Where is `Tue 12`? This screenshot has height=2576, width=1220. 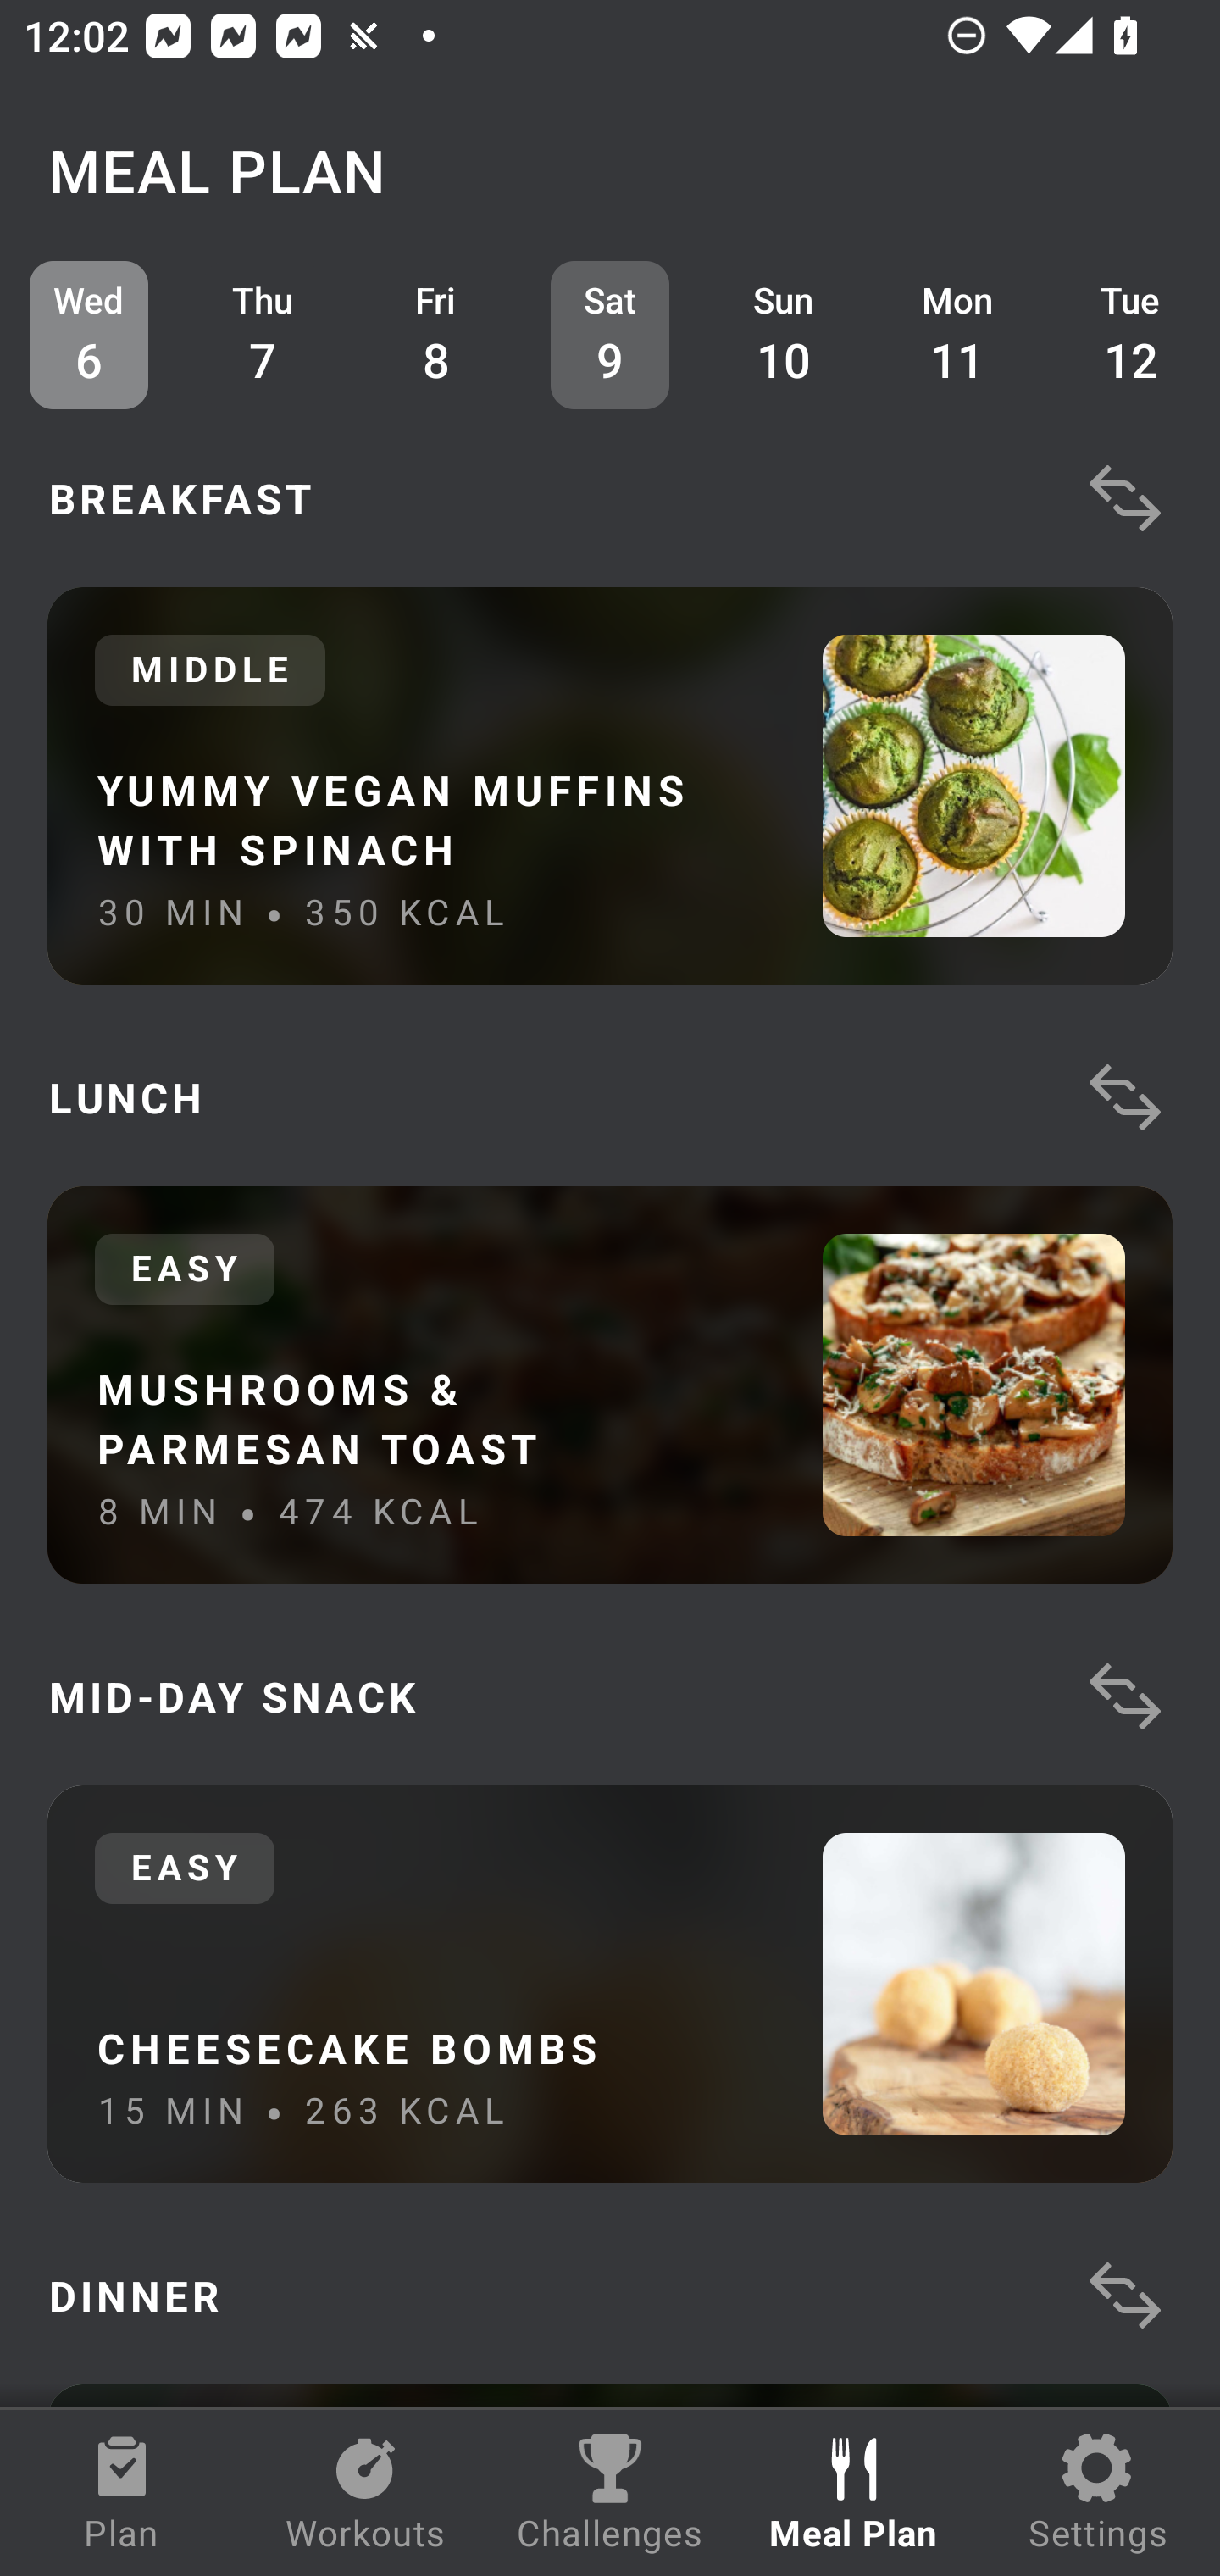 Tue 12 is located at coordinates (1131, 335).